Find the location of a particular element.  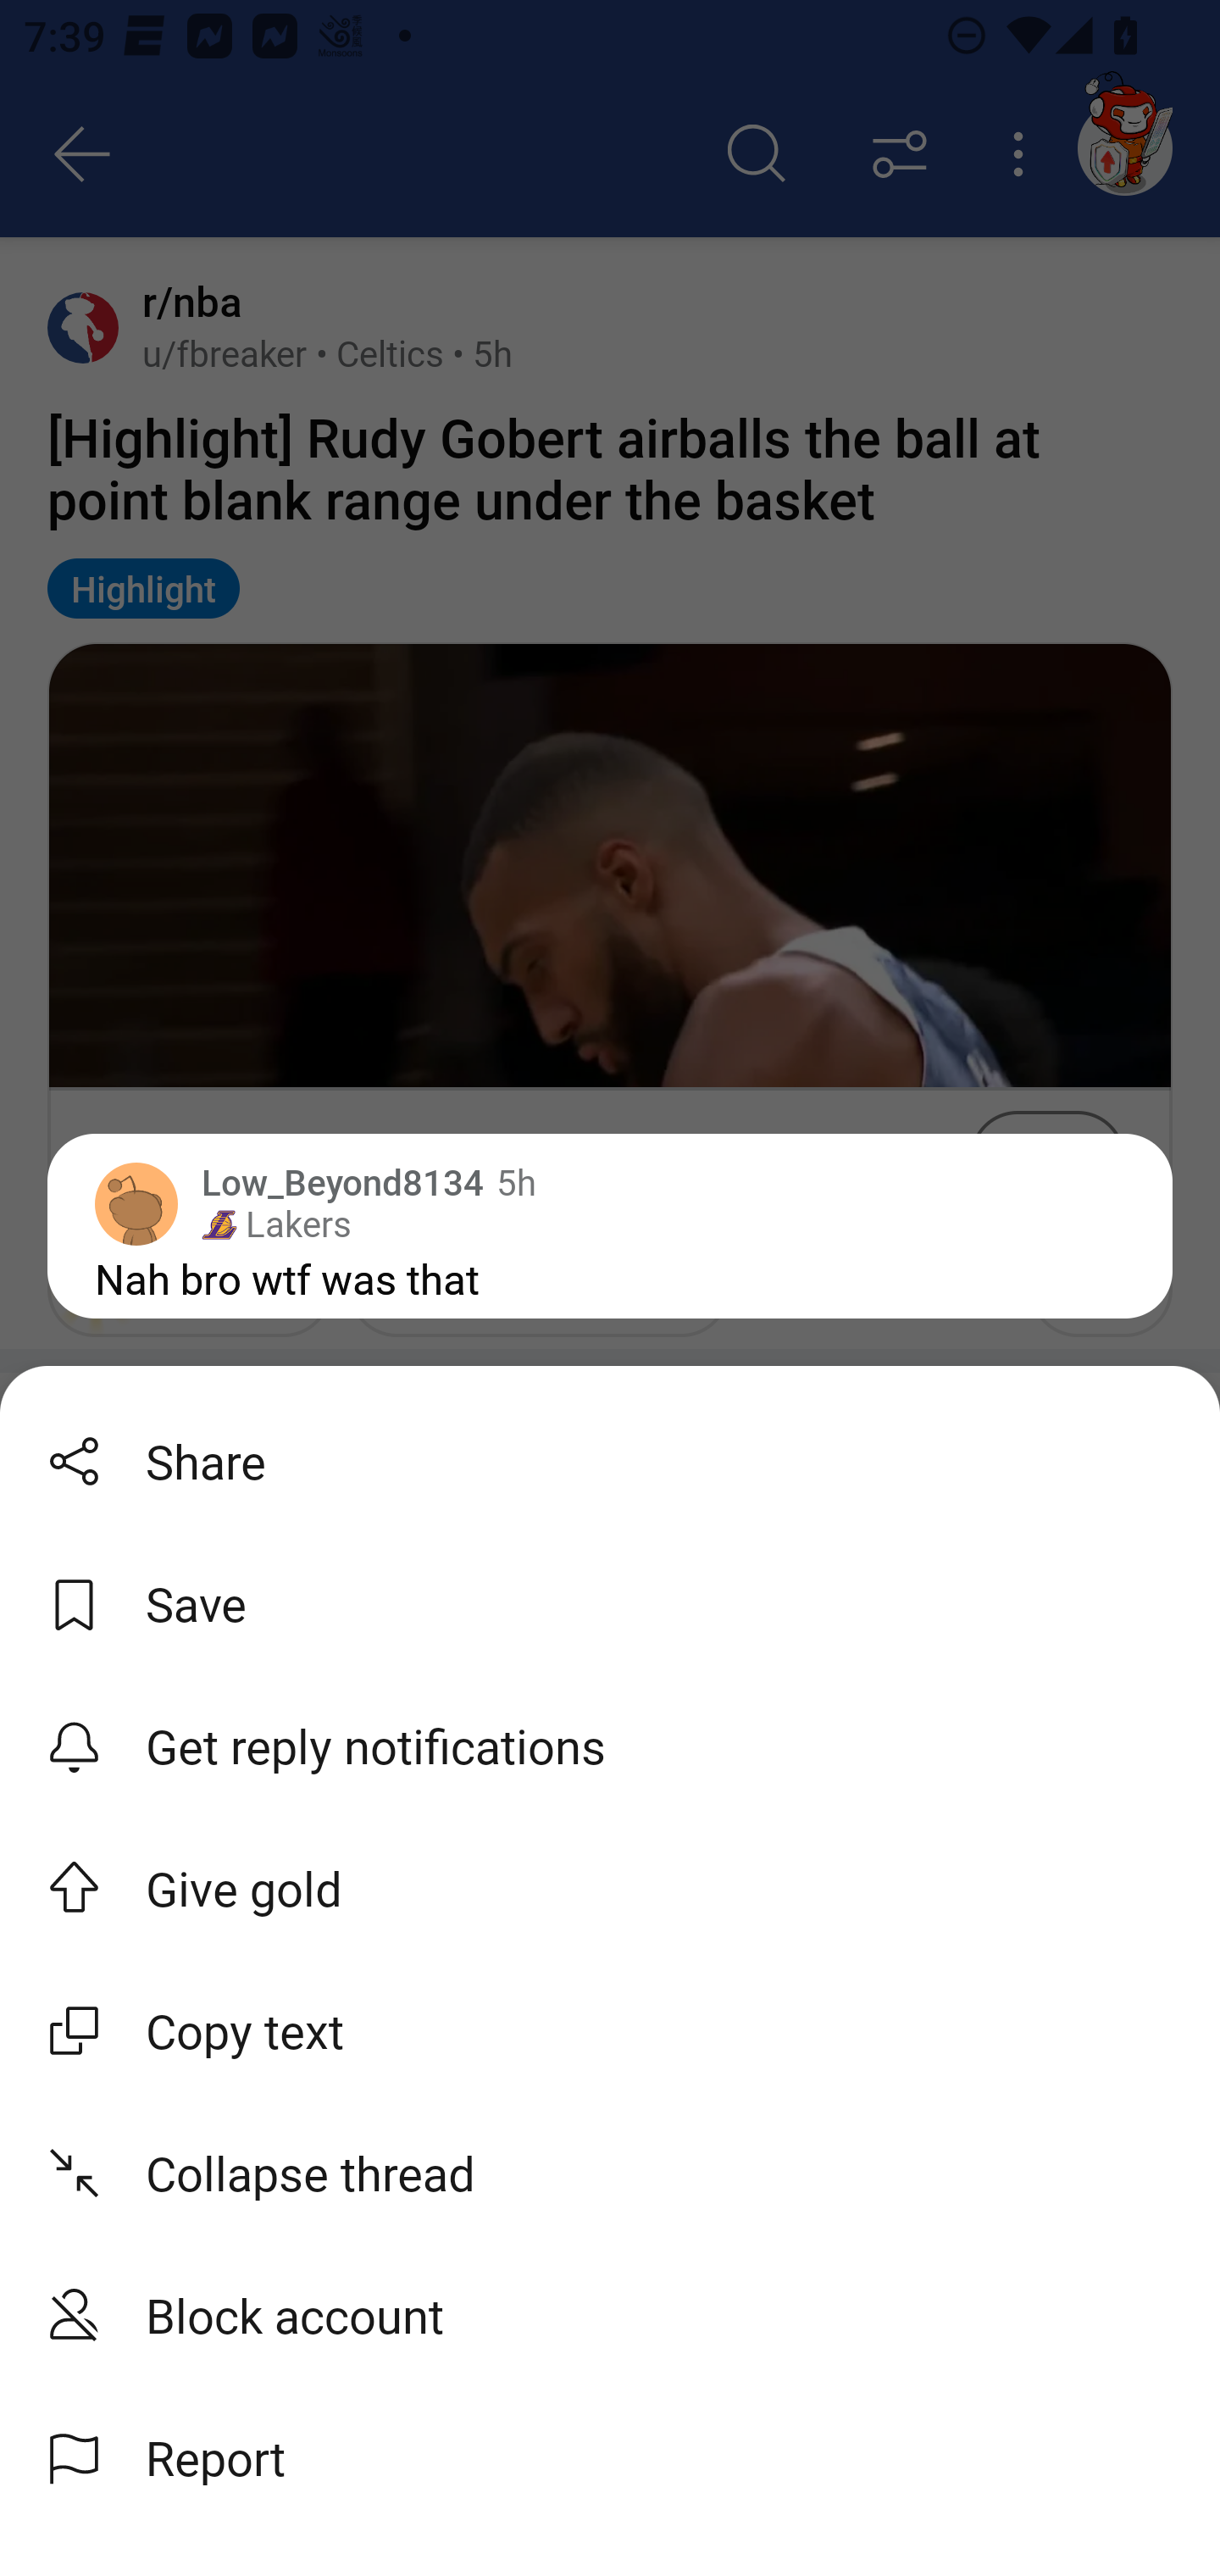

Copy text is located at coordinates (610, 2030).